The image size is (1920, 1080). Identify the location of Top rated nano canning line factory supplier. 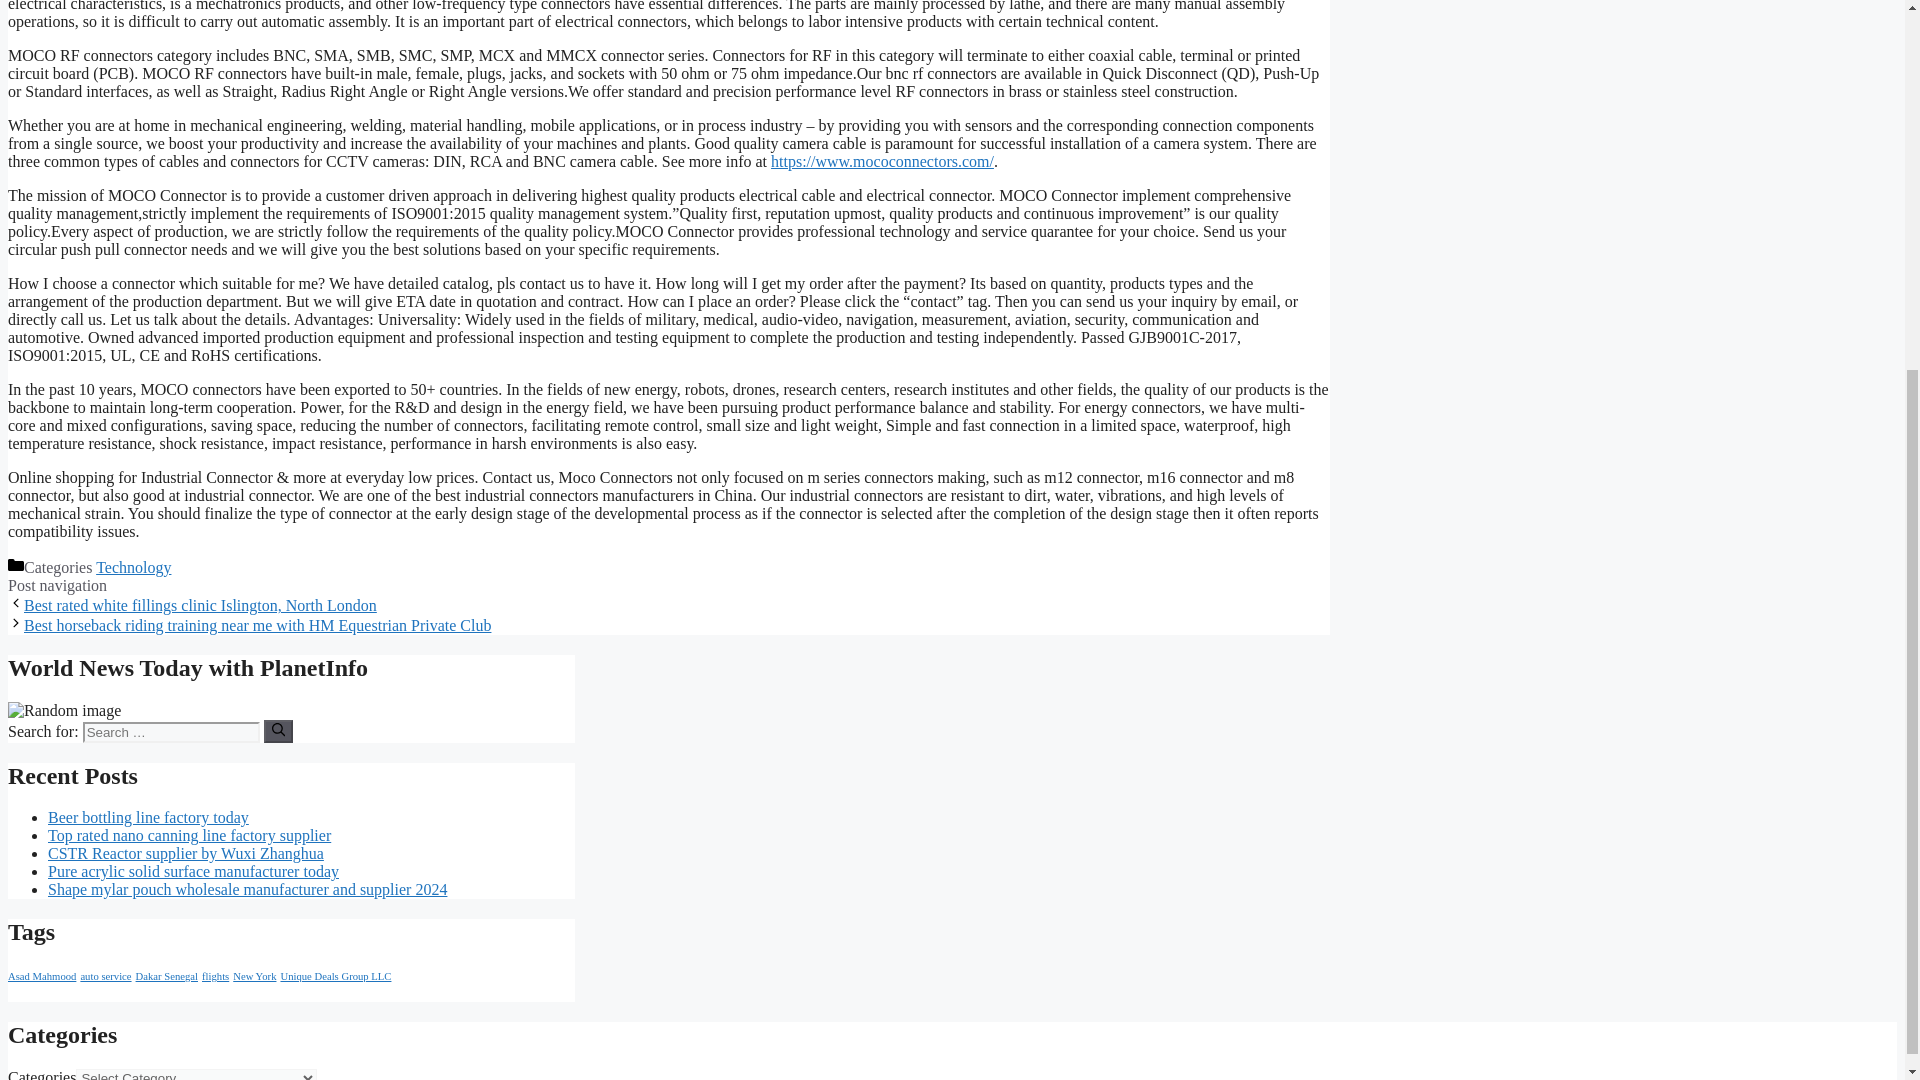
(189, 835).